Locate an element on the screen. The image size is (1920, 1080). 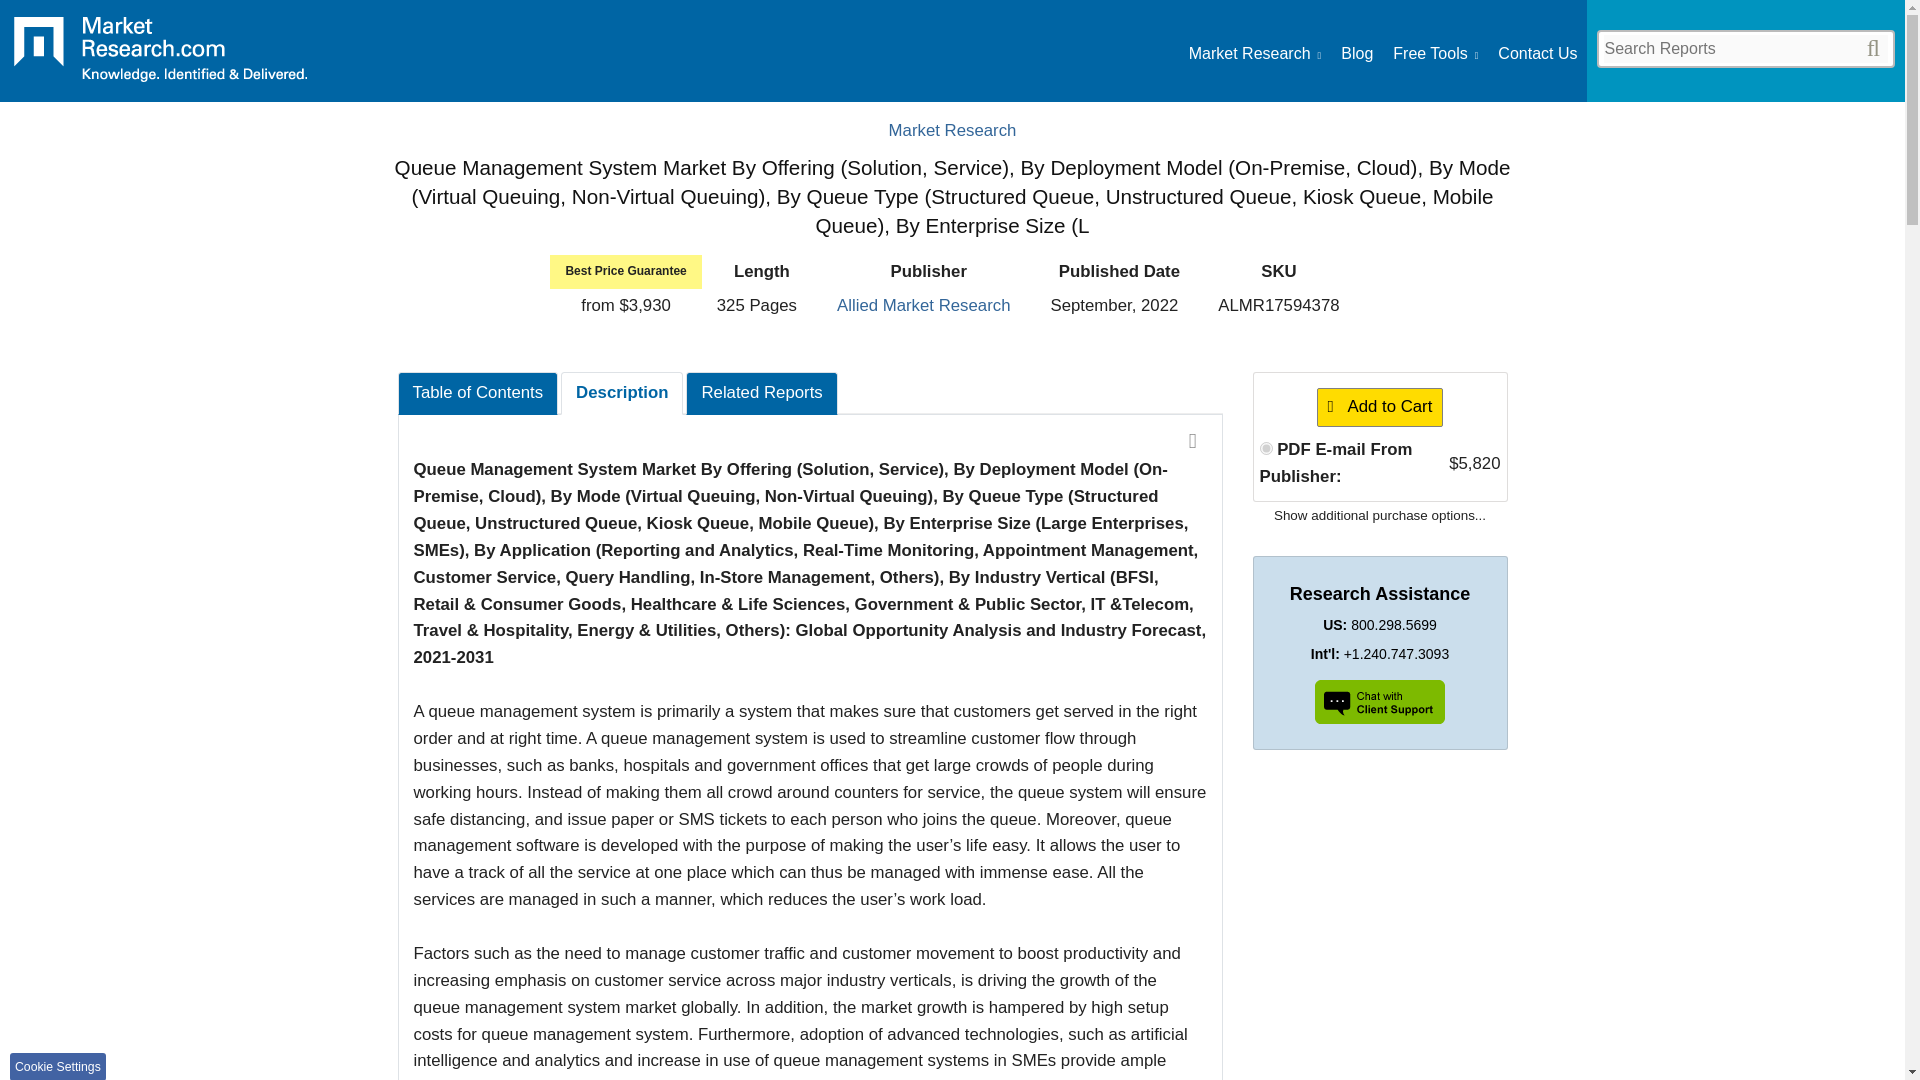
Contact Us is located at coordinates (1536, 54).